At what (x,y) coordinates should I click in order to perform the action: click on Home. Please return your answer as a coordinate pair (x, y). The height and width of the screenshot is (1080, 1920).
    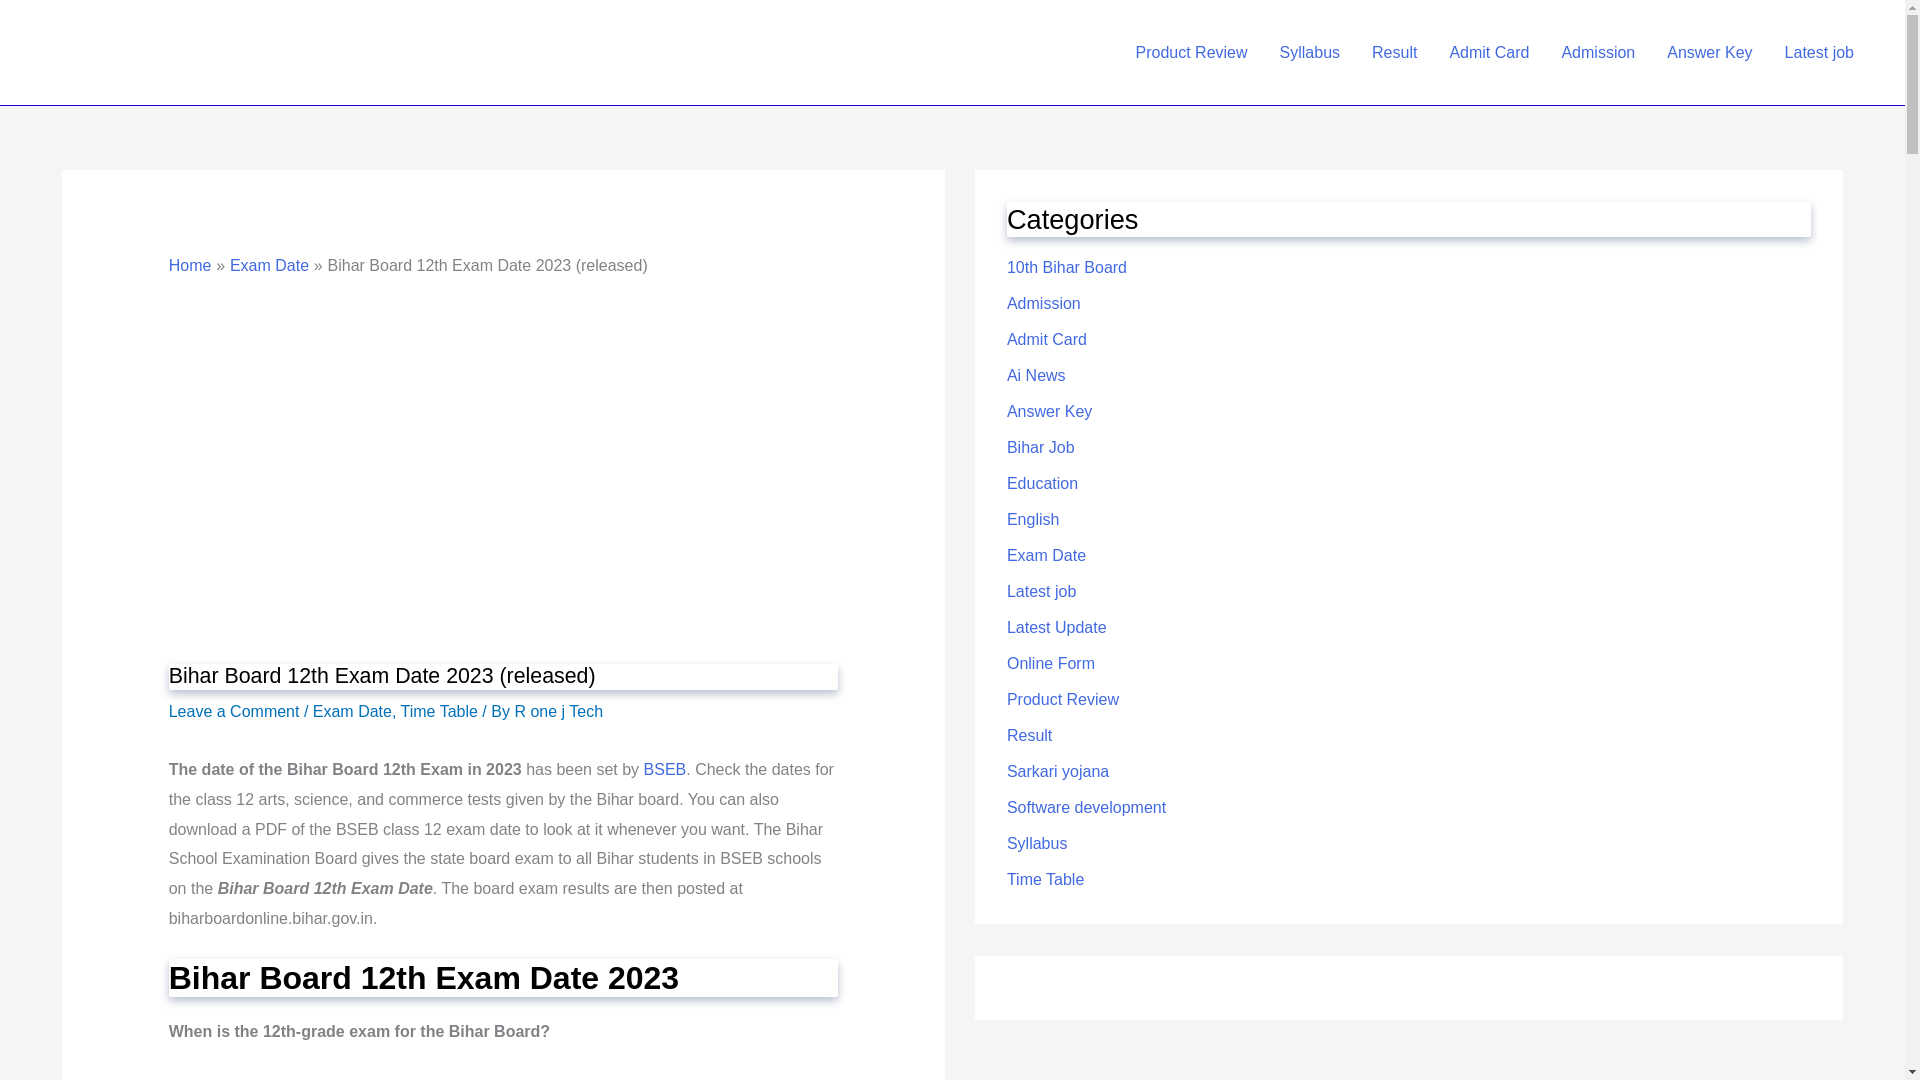
    Looking at the image, I should click on (190, 266).